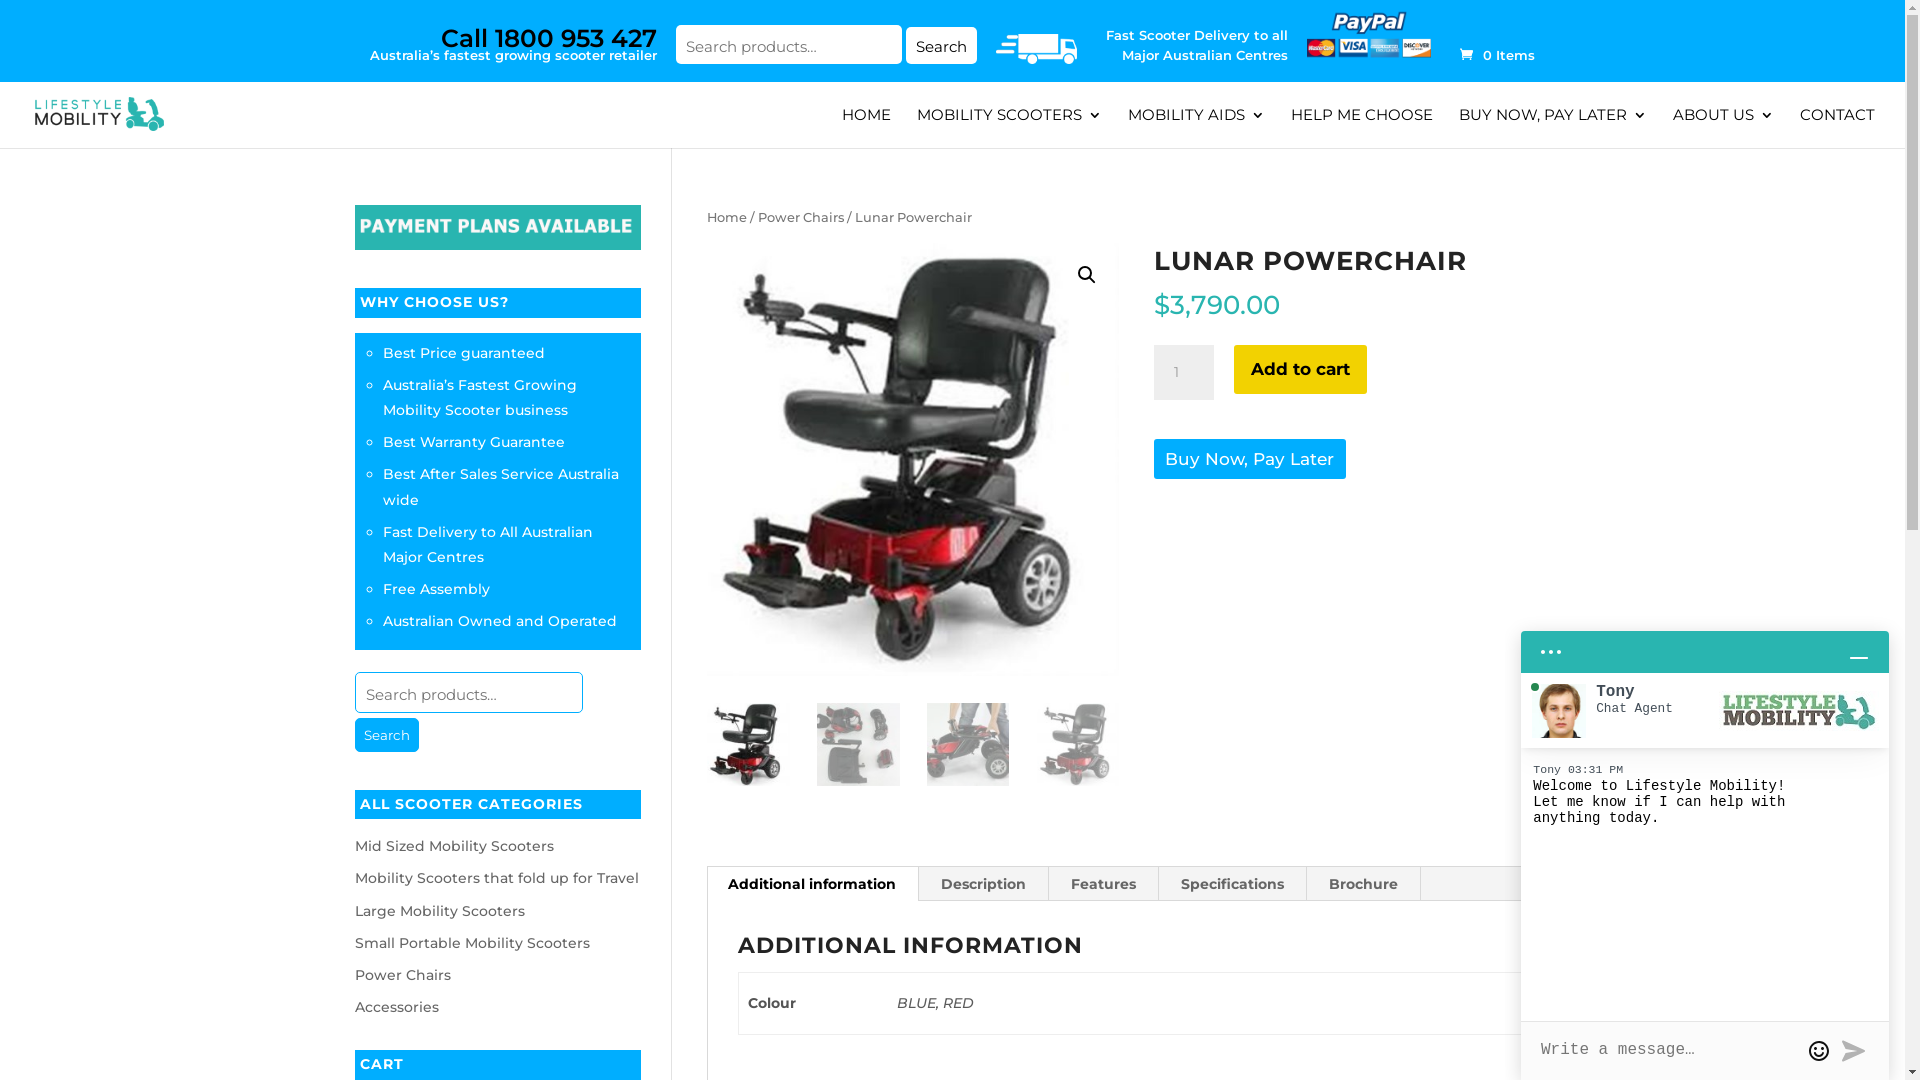 The height and width of the screenshot is (1080, 1920). I want to click on 346.jpg, so click(913, 460).